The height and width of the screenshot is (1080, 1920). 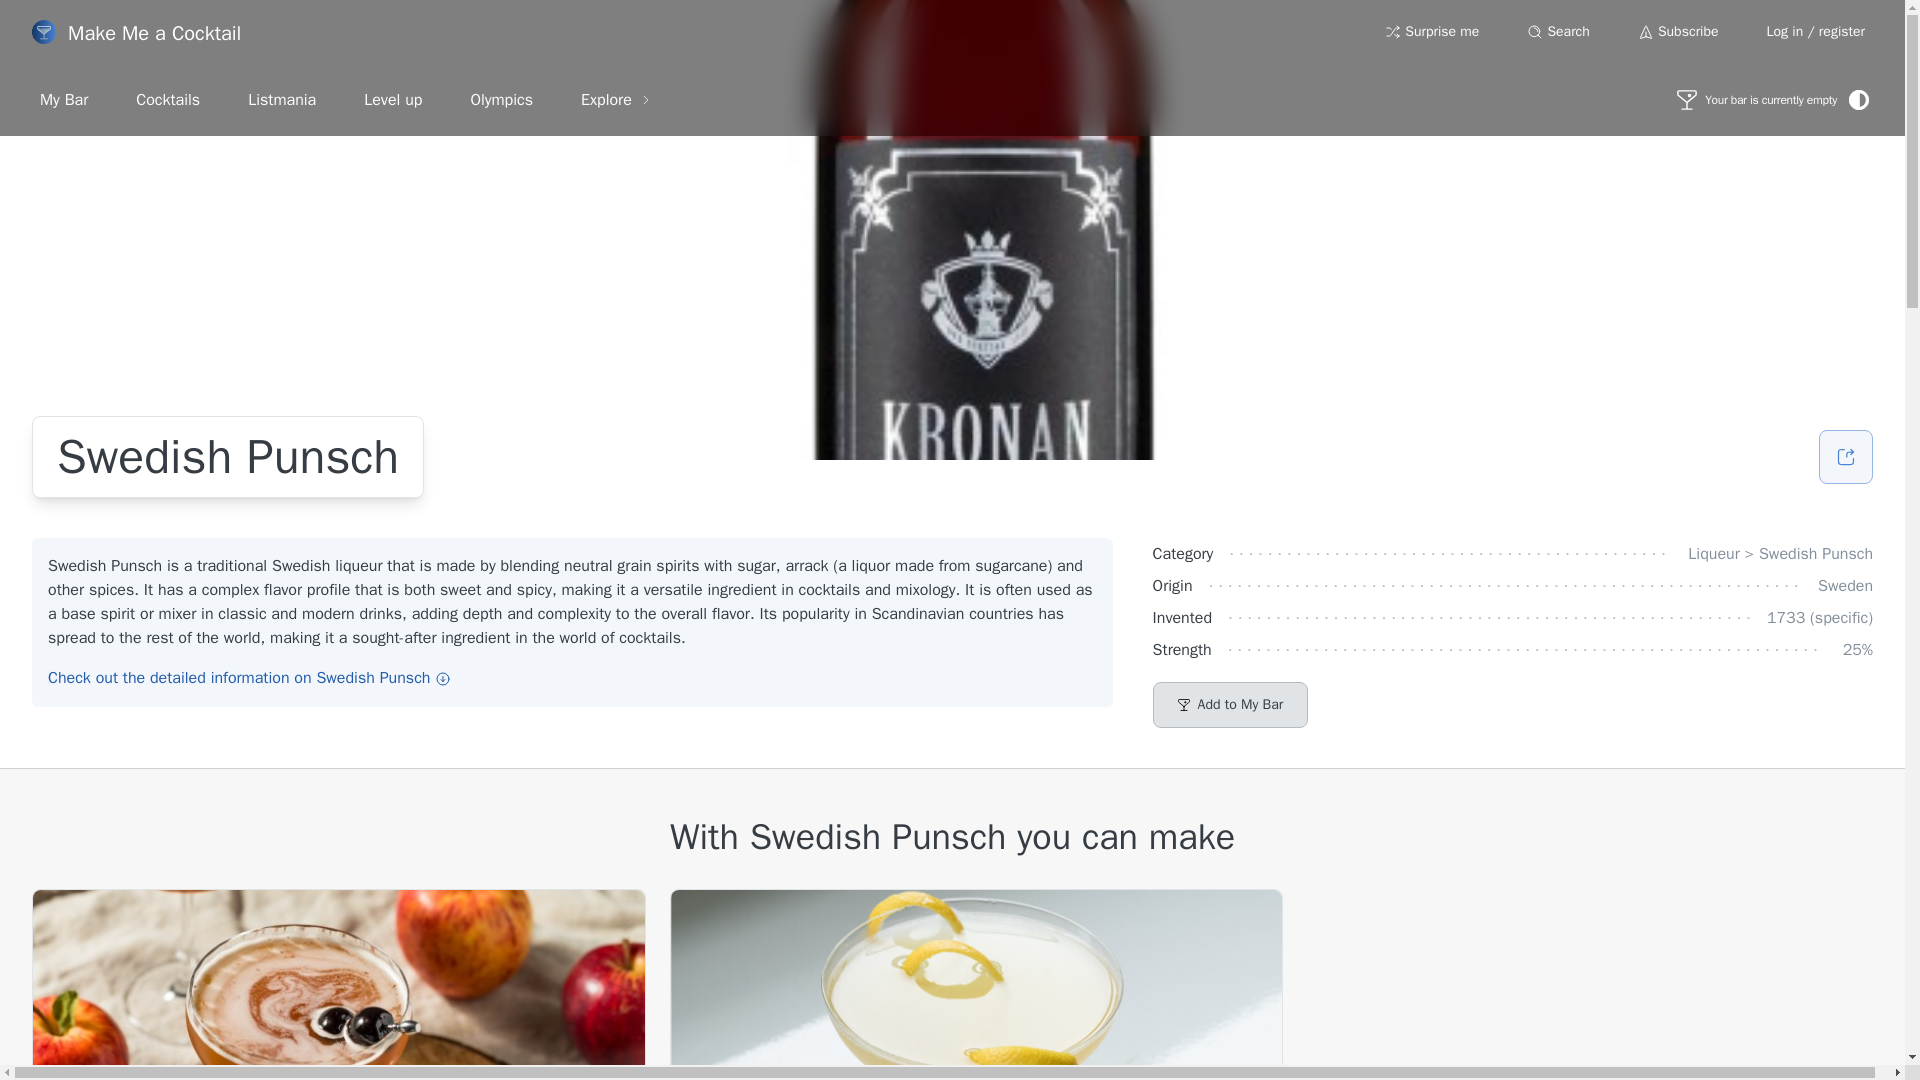 I want to click on Level up, so click(x=392, y=99).